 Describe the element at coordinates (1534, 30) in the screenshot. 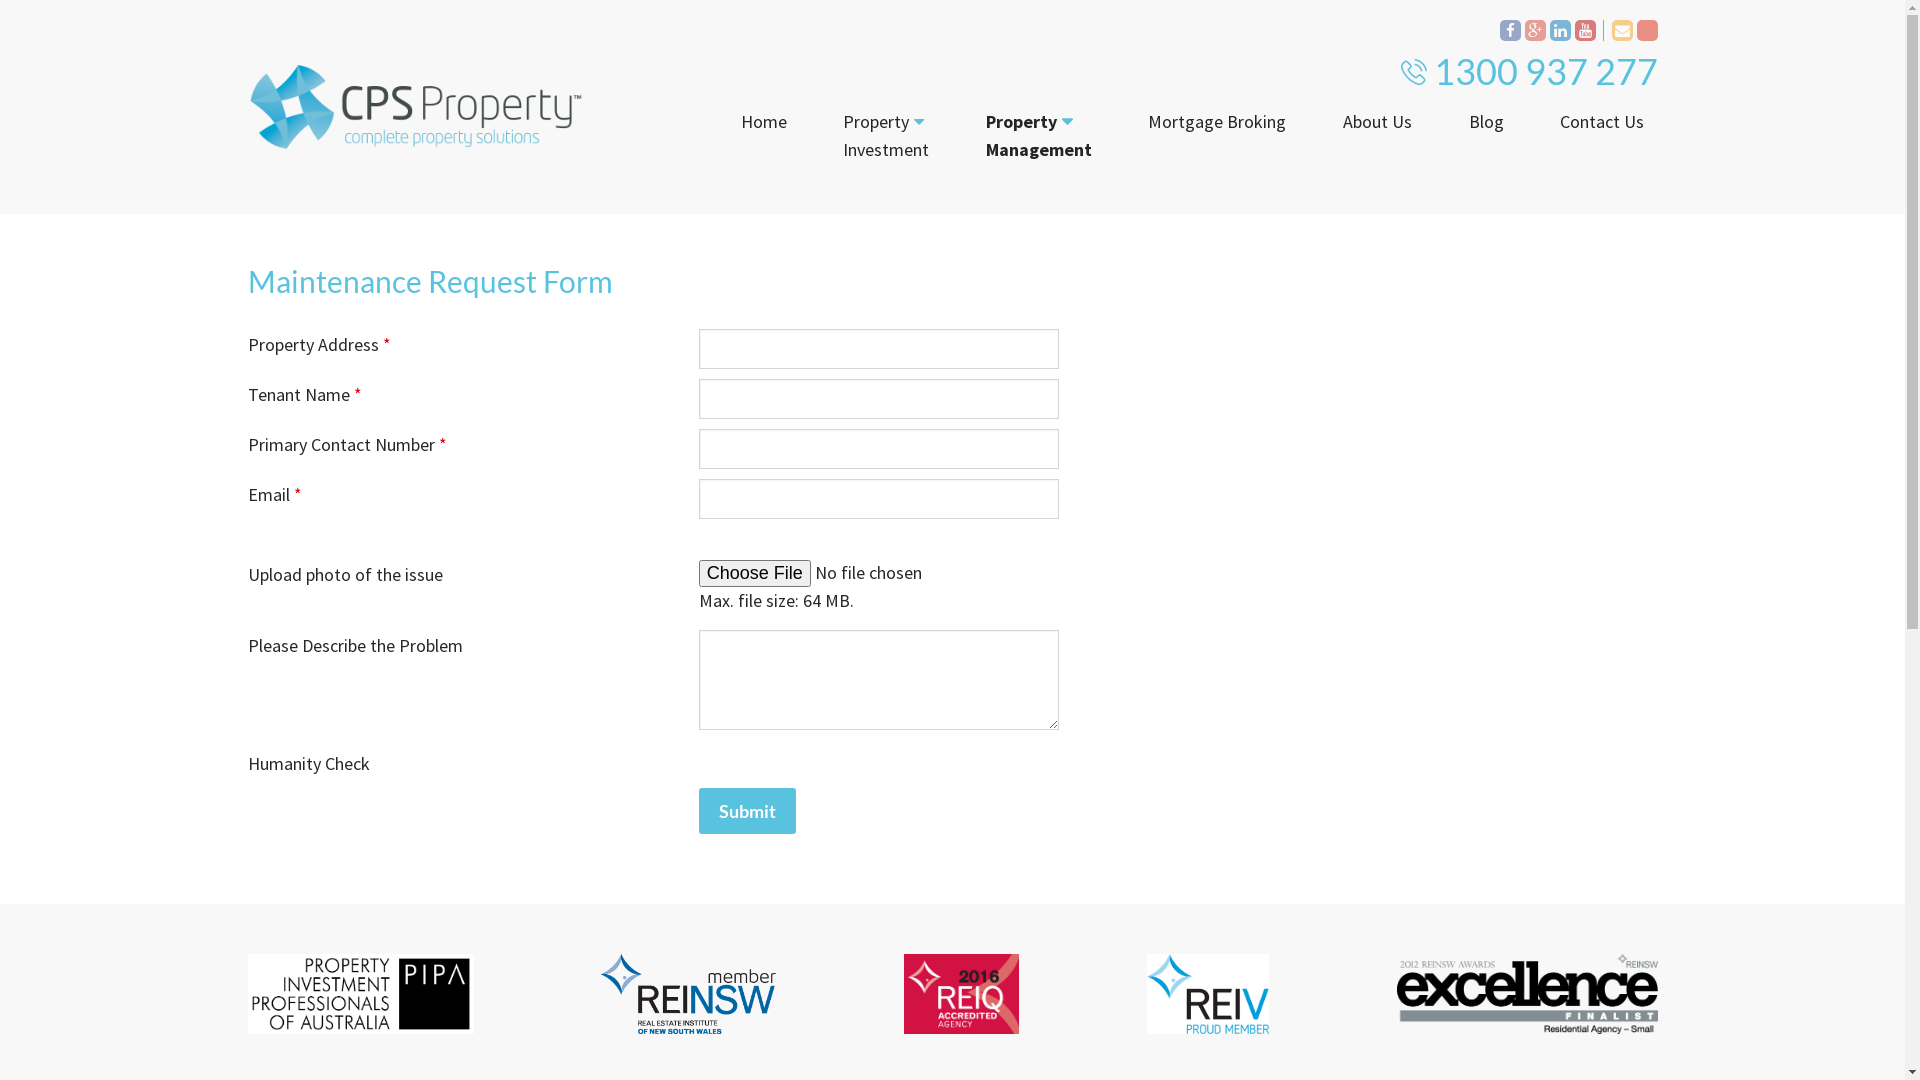

I see `google-plus` at that location.